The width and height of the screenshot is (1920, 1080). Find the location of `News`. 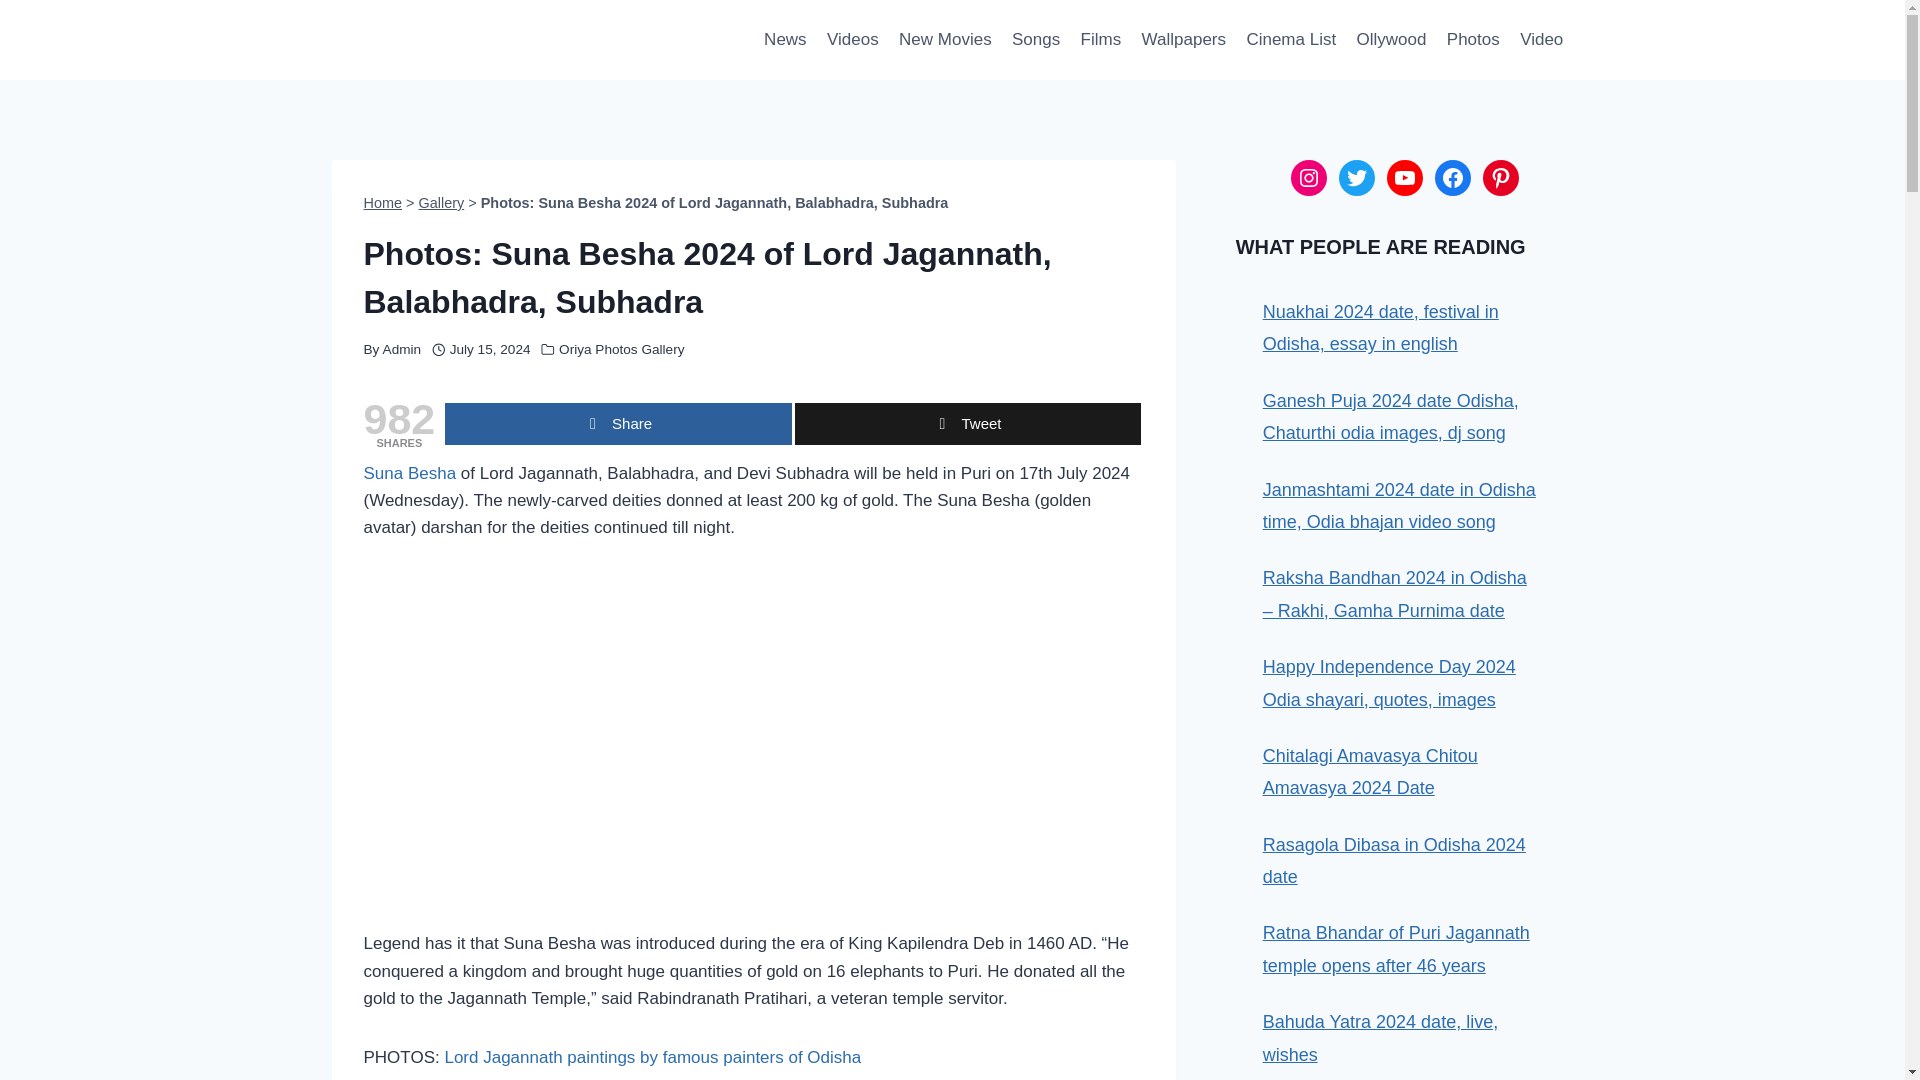

News is located at coordinates (786, 40).